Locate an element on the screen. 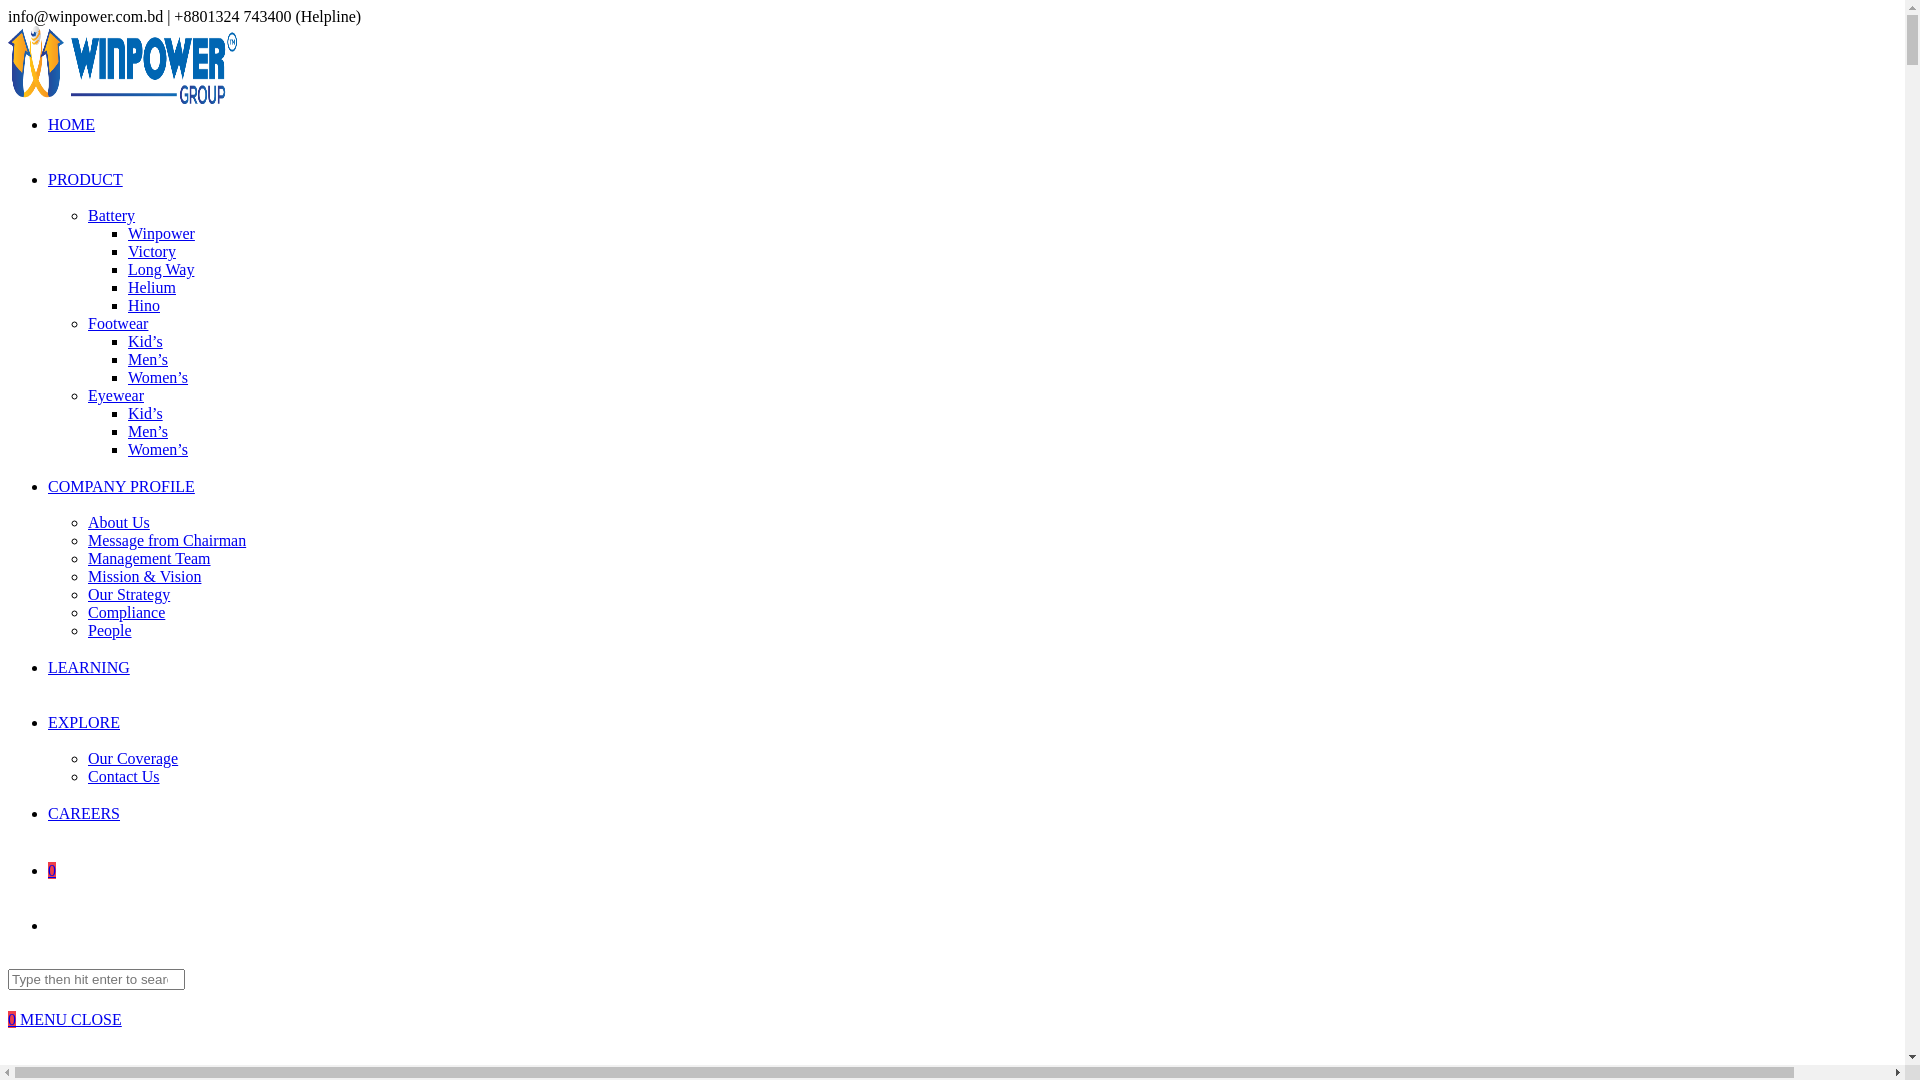 This screenshot has height=1080, width=1920. 0 is located at coordinates (14, 1020).